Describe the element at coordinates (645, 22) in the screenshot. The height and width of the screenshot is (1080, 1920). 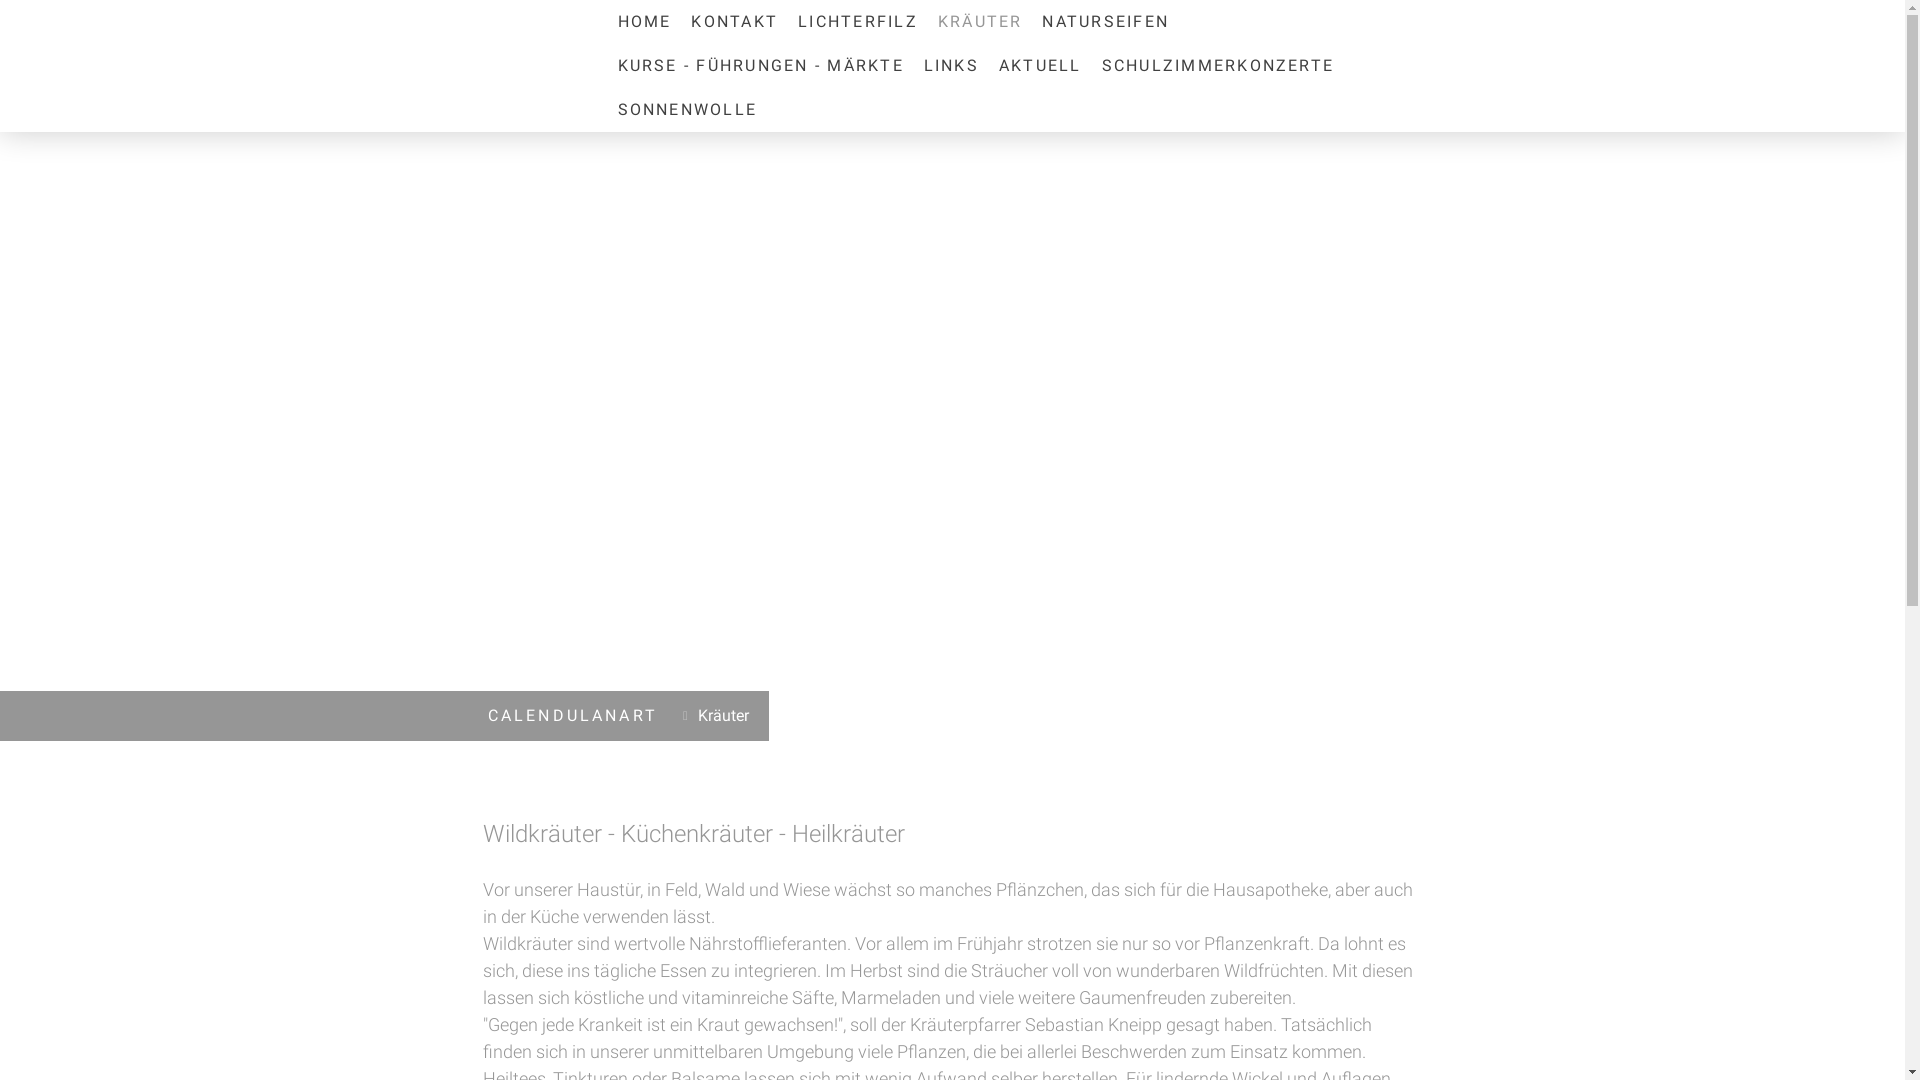
I see `HOME` at that location.